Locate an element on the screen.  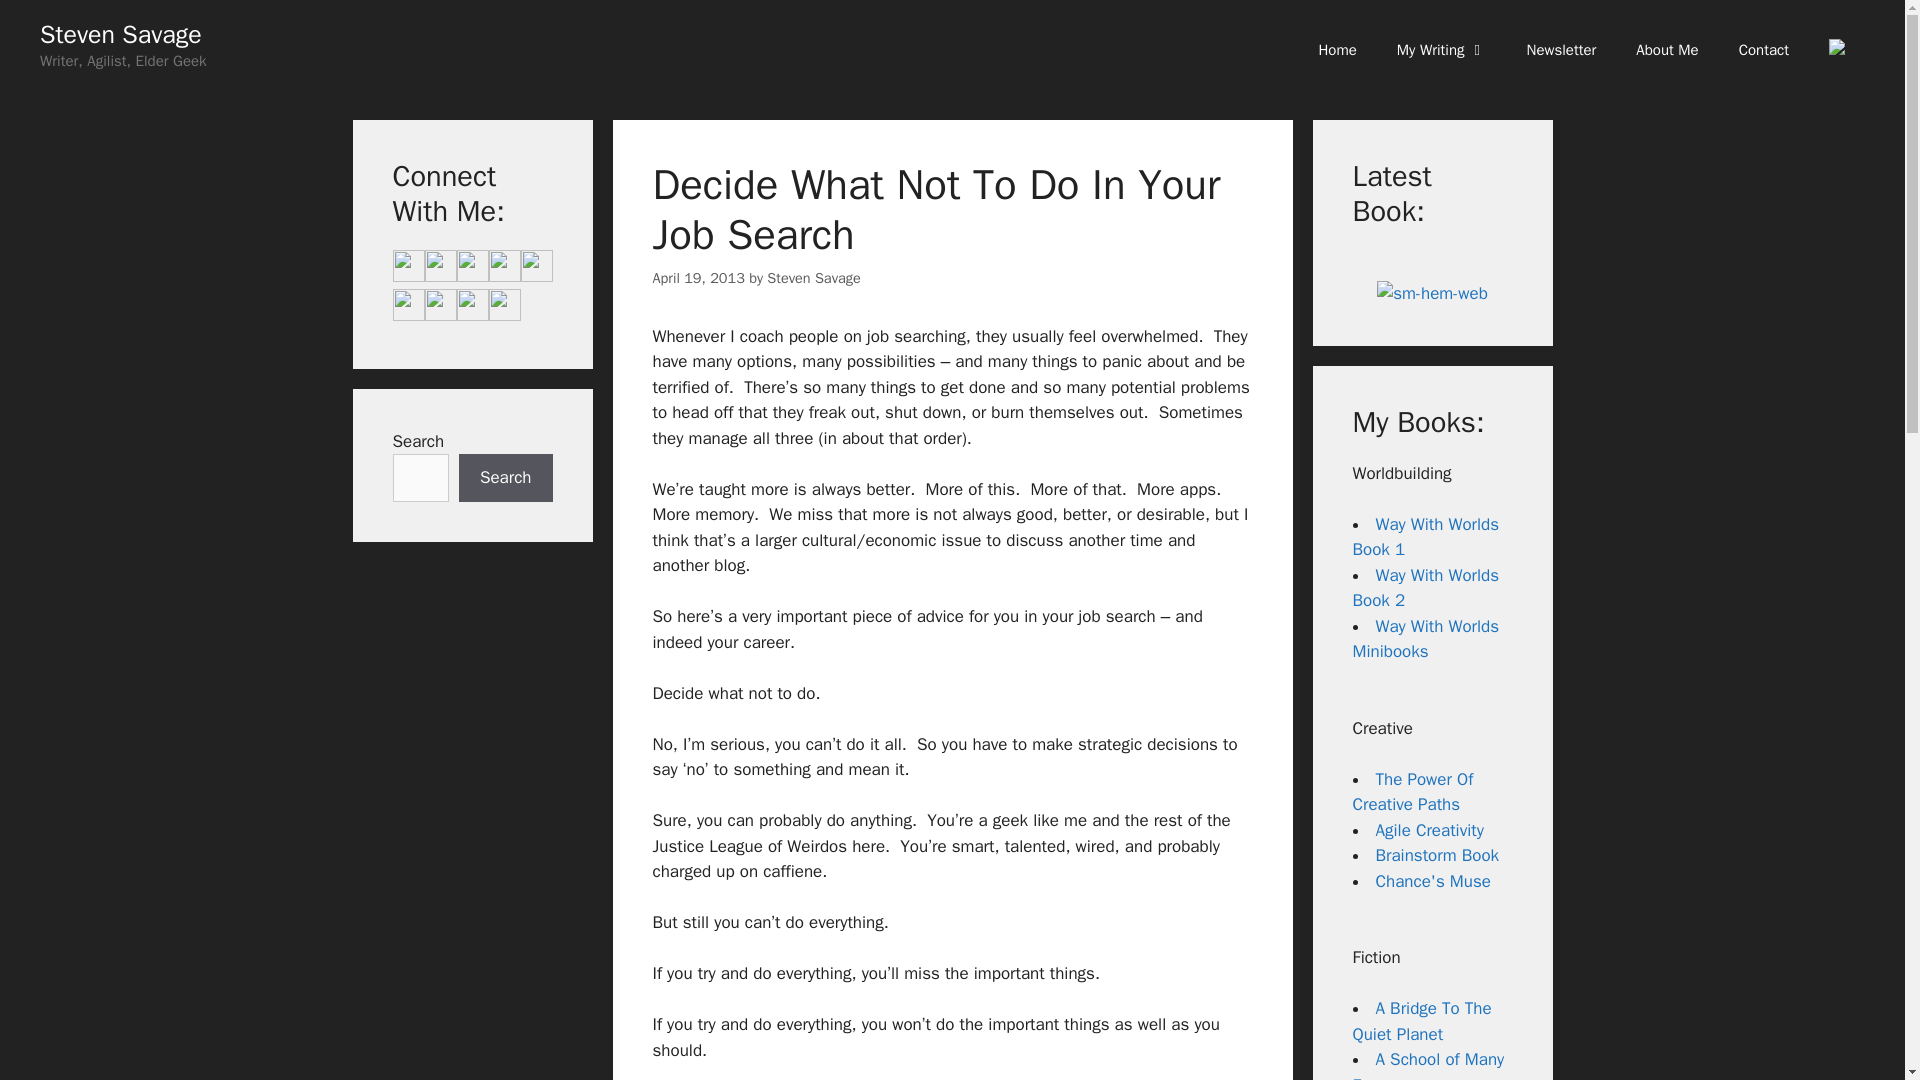
Way With Worlds Book 2 is located at coordinates (1425, 588).